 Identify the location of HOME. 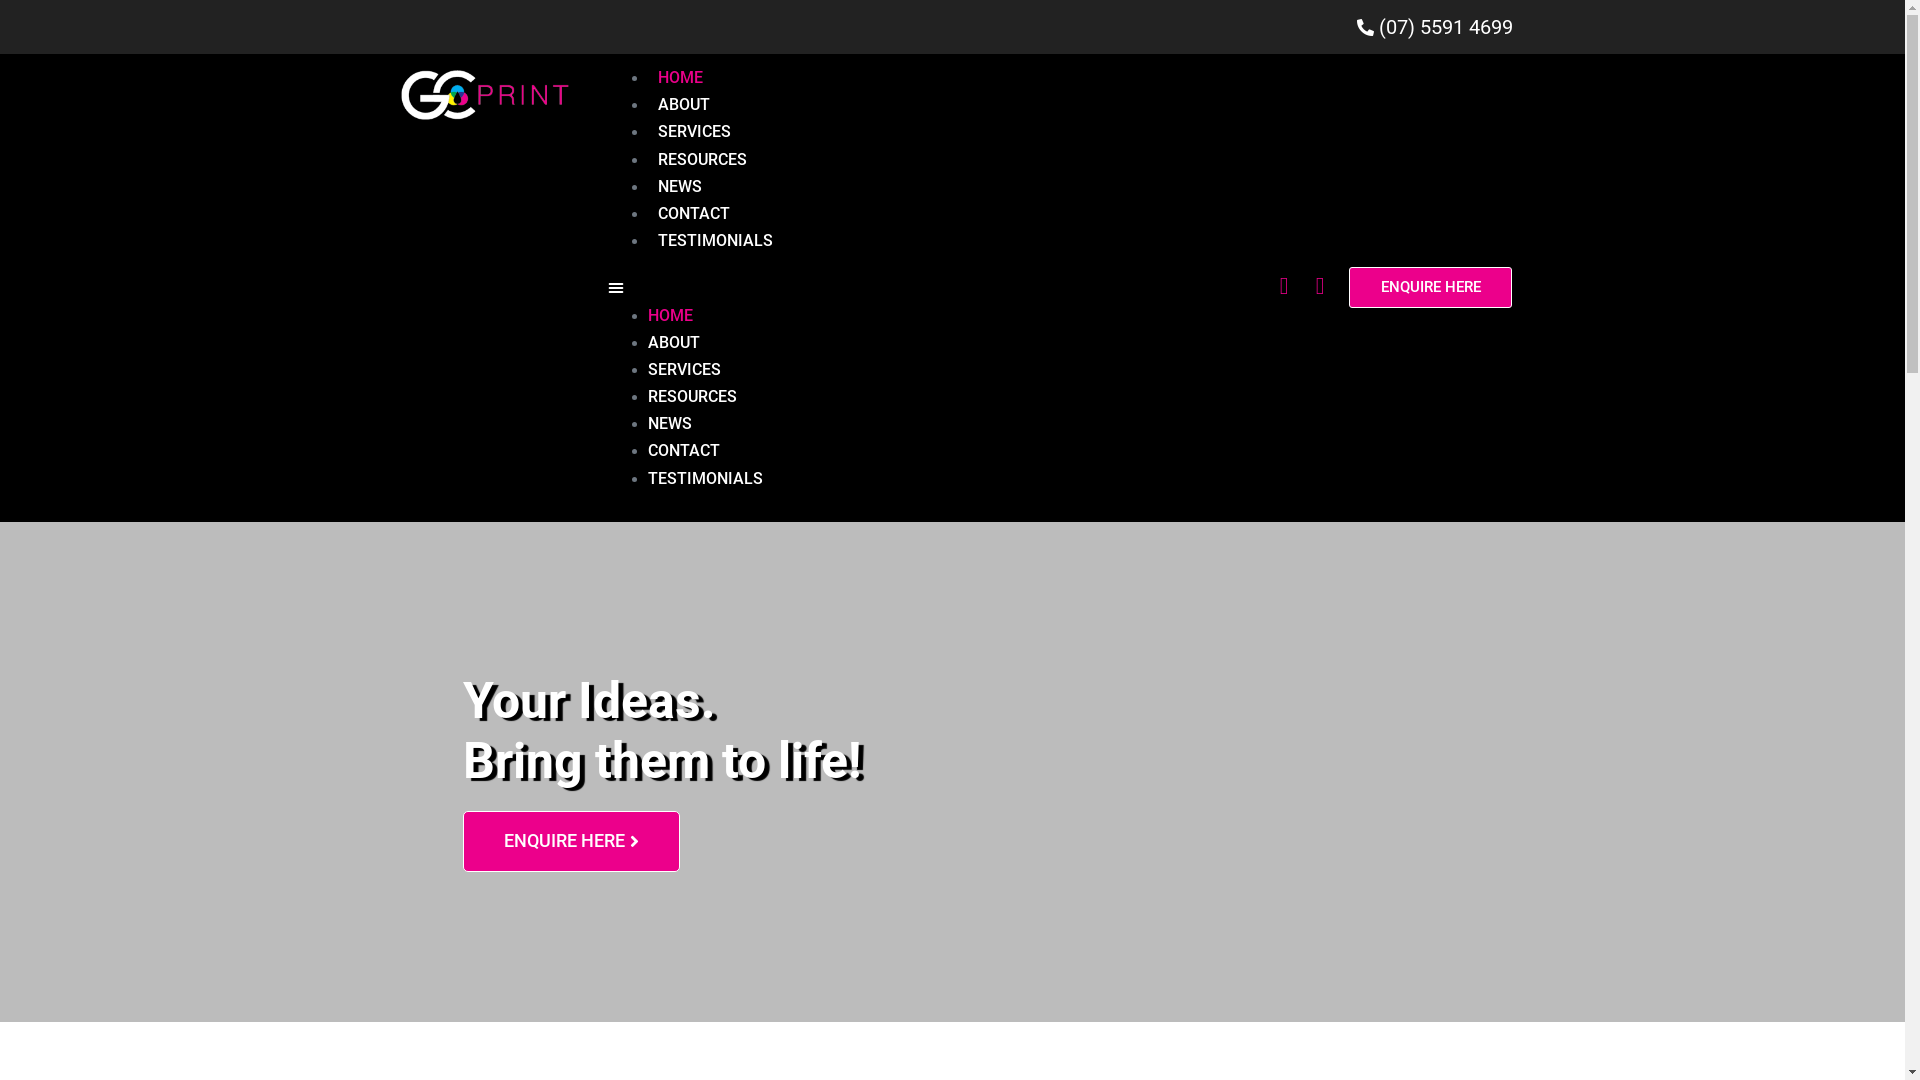
(680, 78).